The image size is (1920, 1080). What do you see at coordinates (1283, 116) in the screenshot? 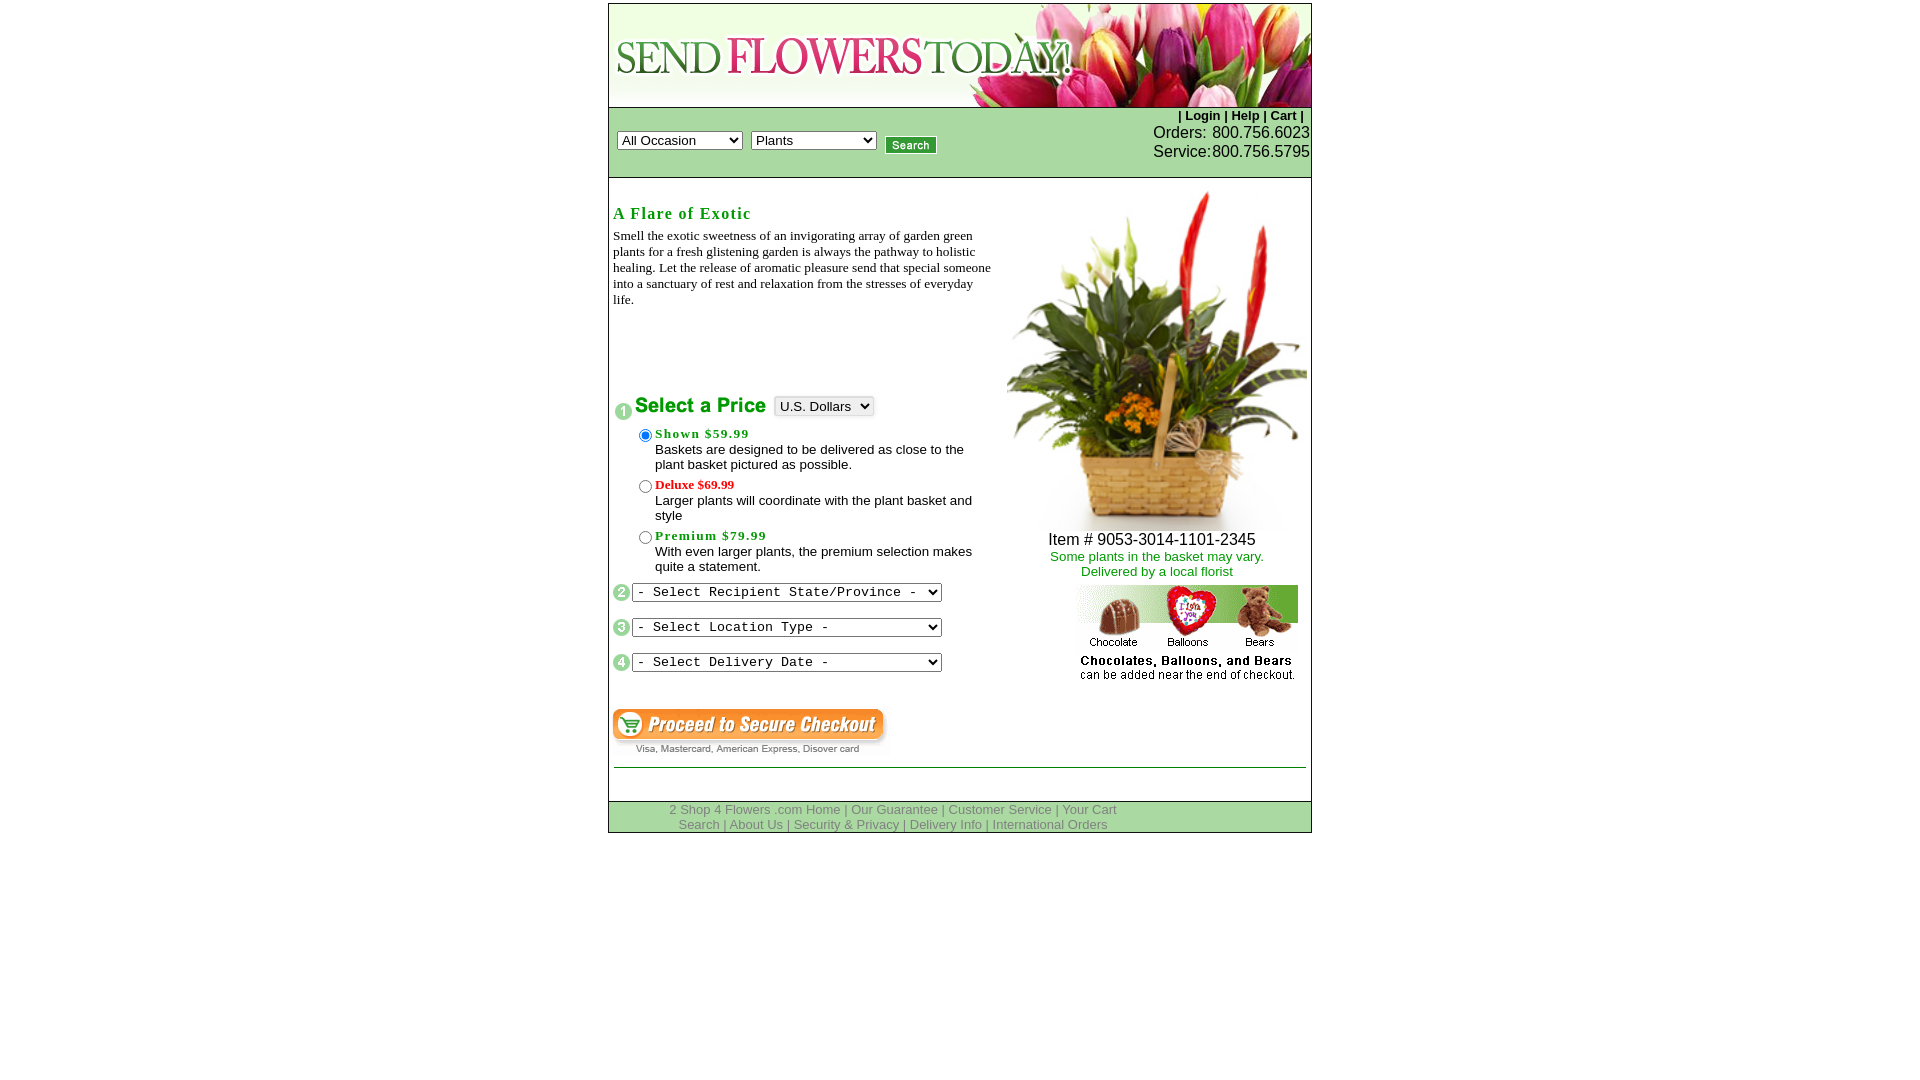
I see `Cart` at bounding box center [1283, 116].